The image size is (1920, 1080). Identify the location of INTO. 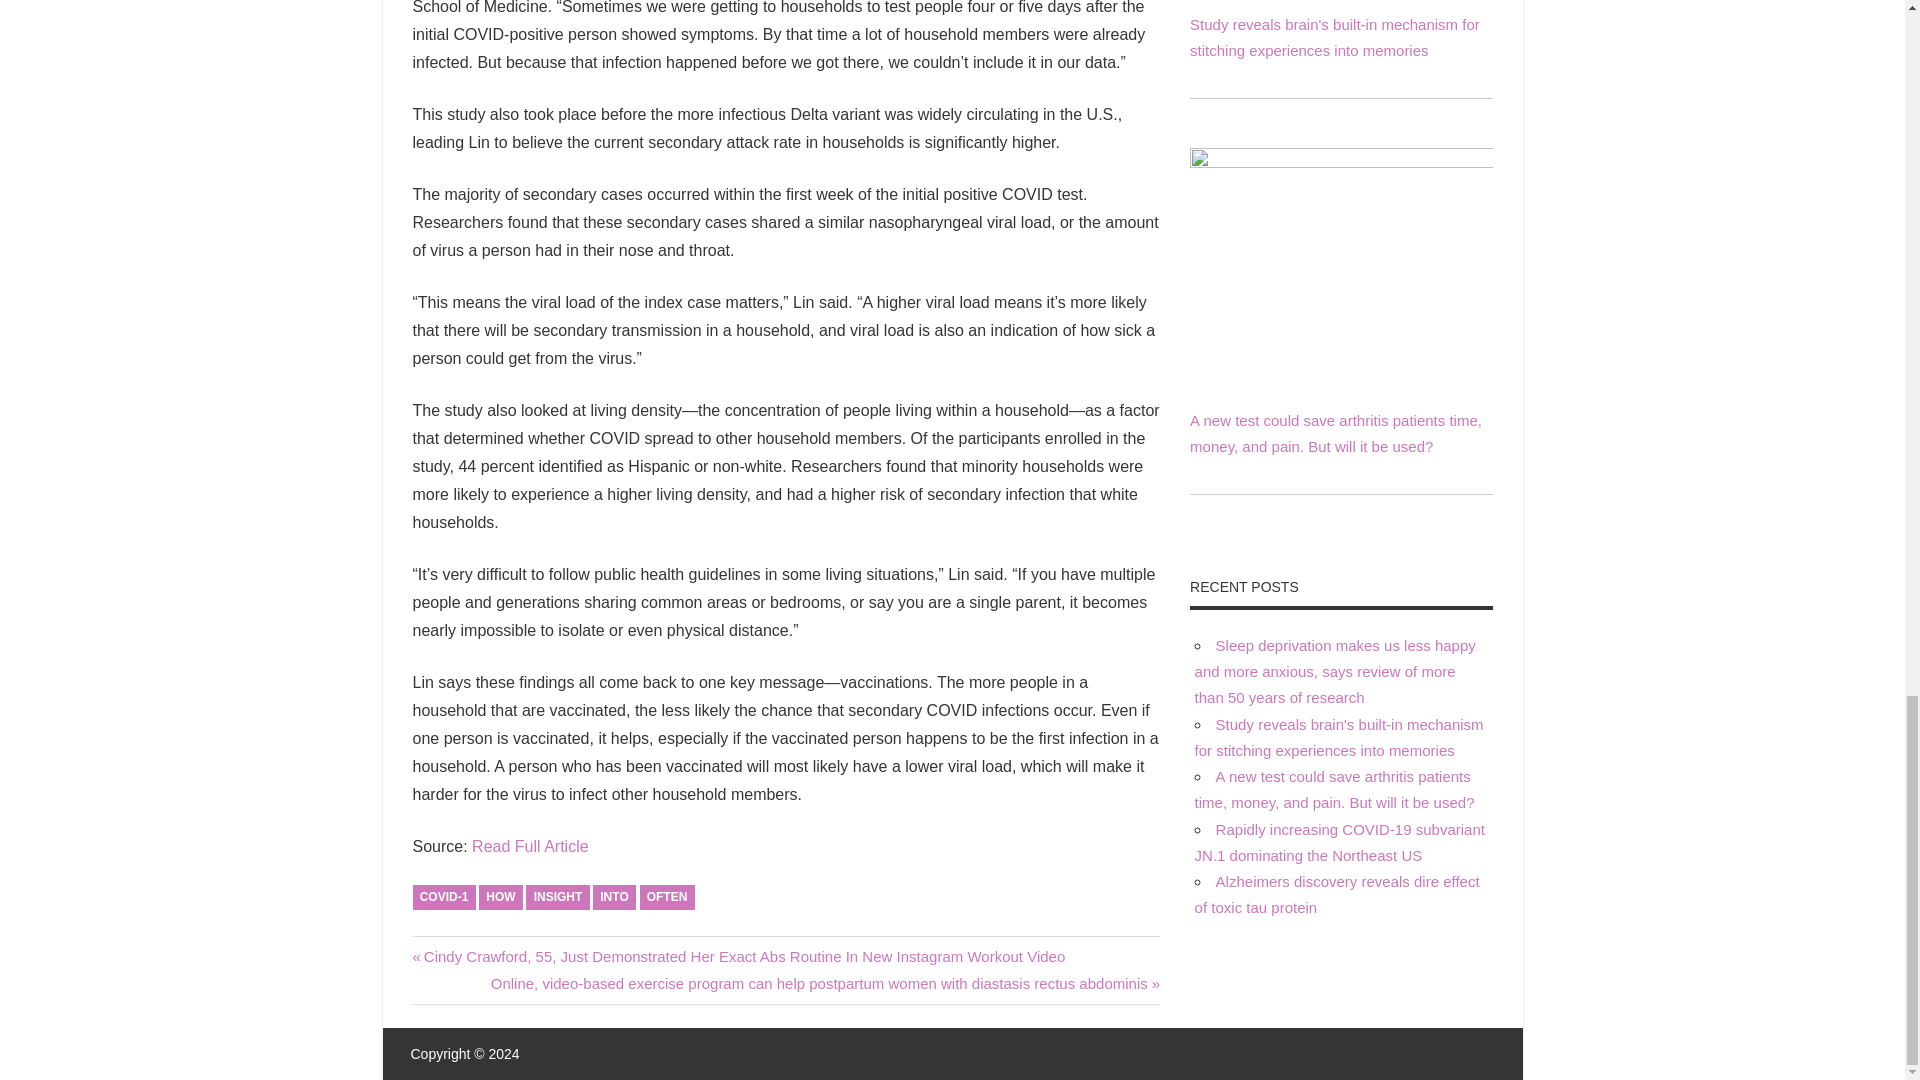
(614, 897).